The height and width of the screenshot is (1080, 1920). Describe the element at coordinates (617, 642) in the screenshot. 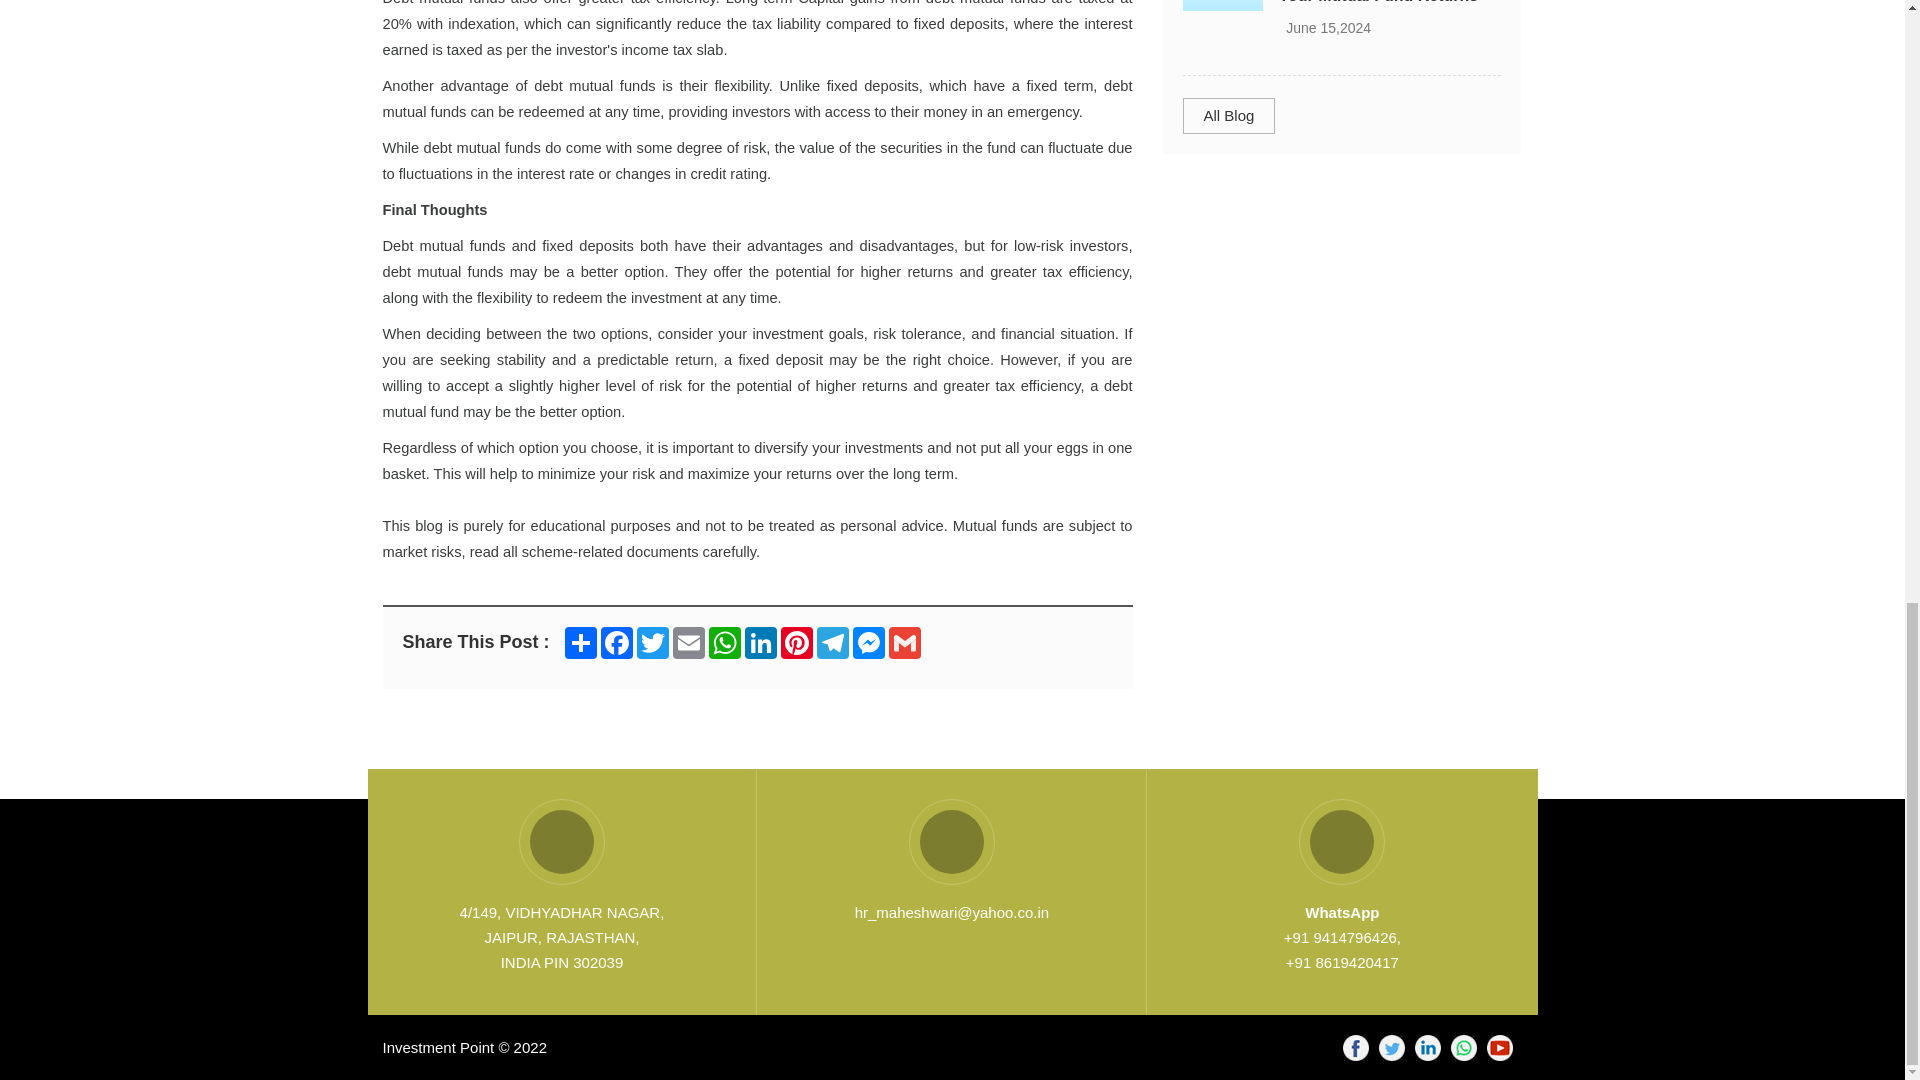

I see `Facebook` at that location.